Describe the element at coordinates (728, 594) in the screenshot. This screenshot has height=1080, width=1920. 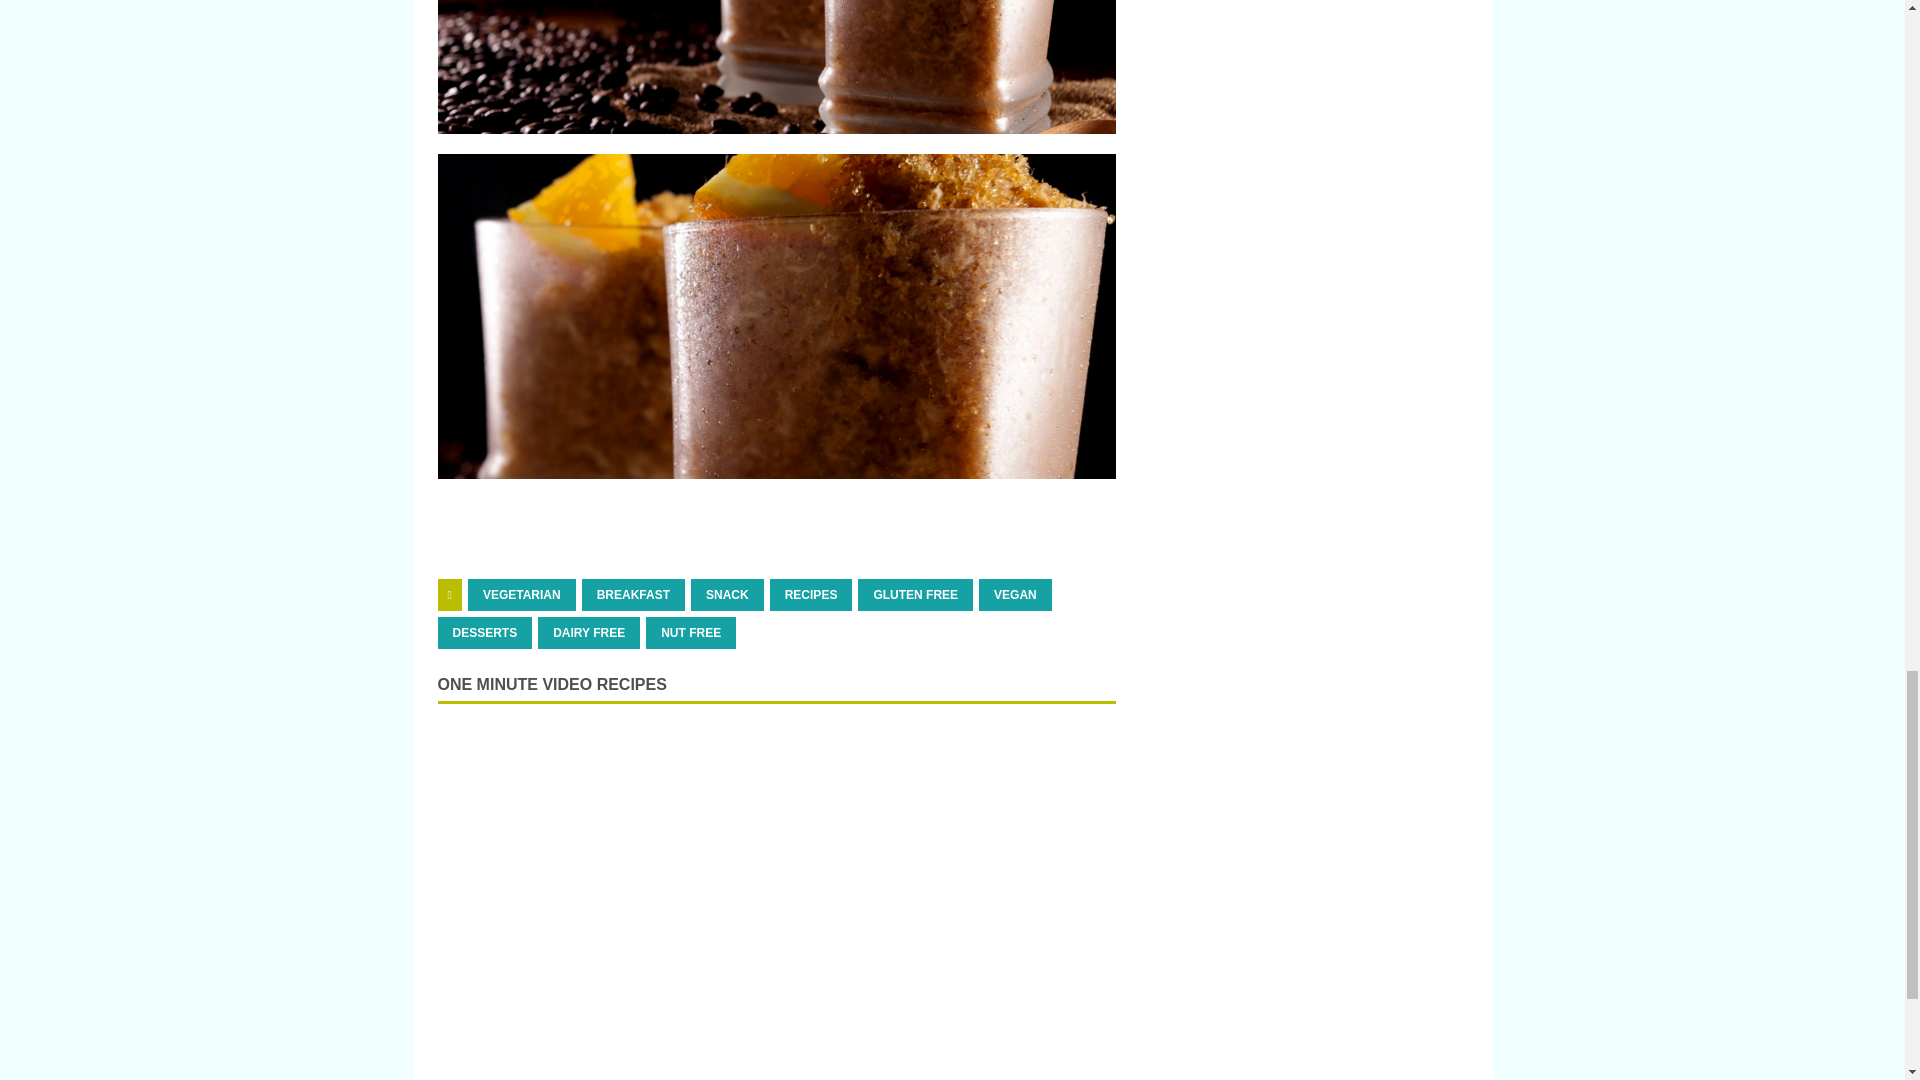
I see `SNACK` at that location.